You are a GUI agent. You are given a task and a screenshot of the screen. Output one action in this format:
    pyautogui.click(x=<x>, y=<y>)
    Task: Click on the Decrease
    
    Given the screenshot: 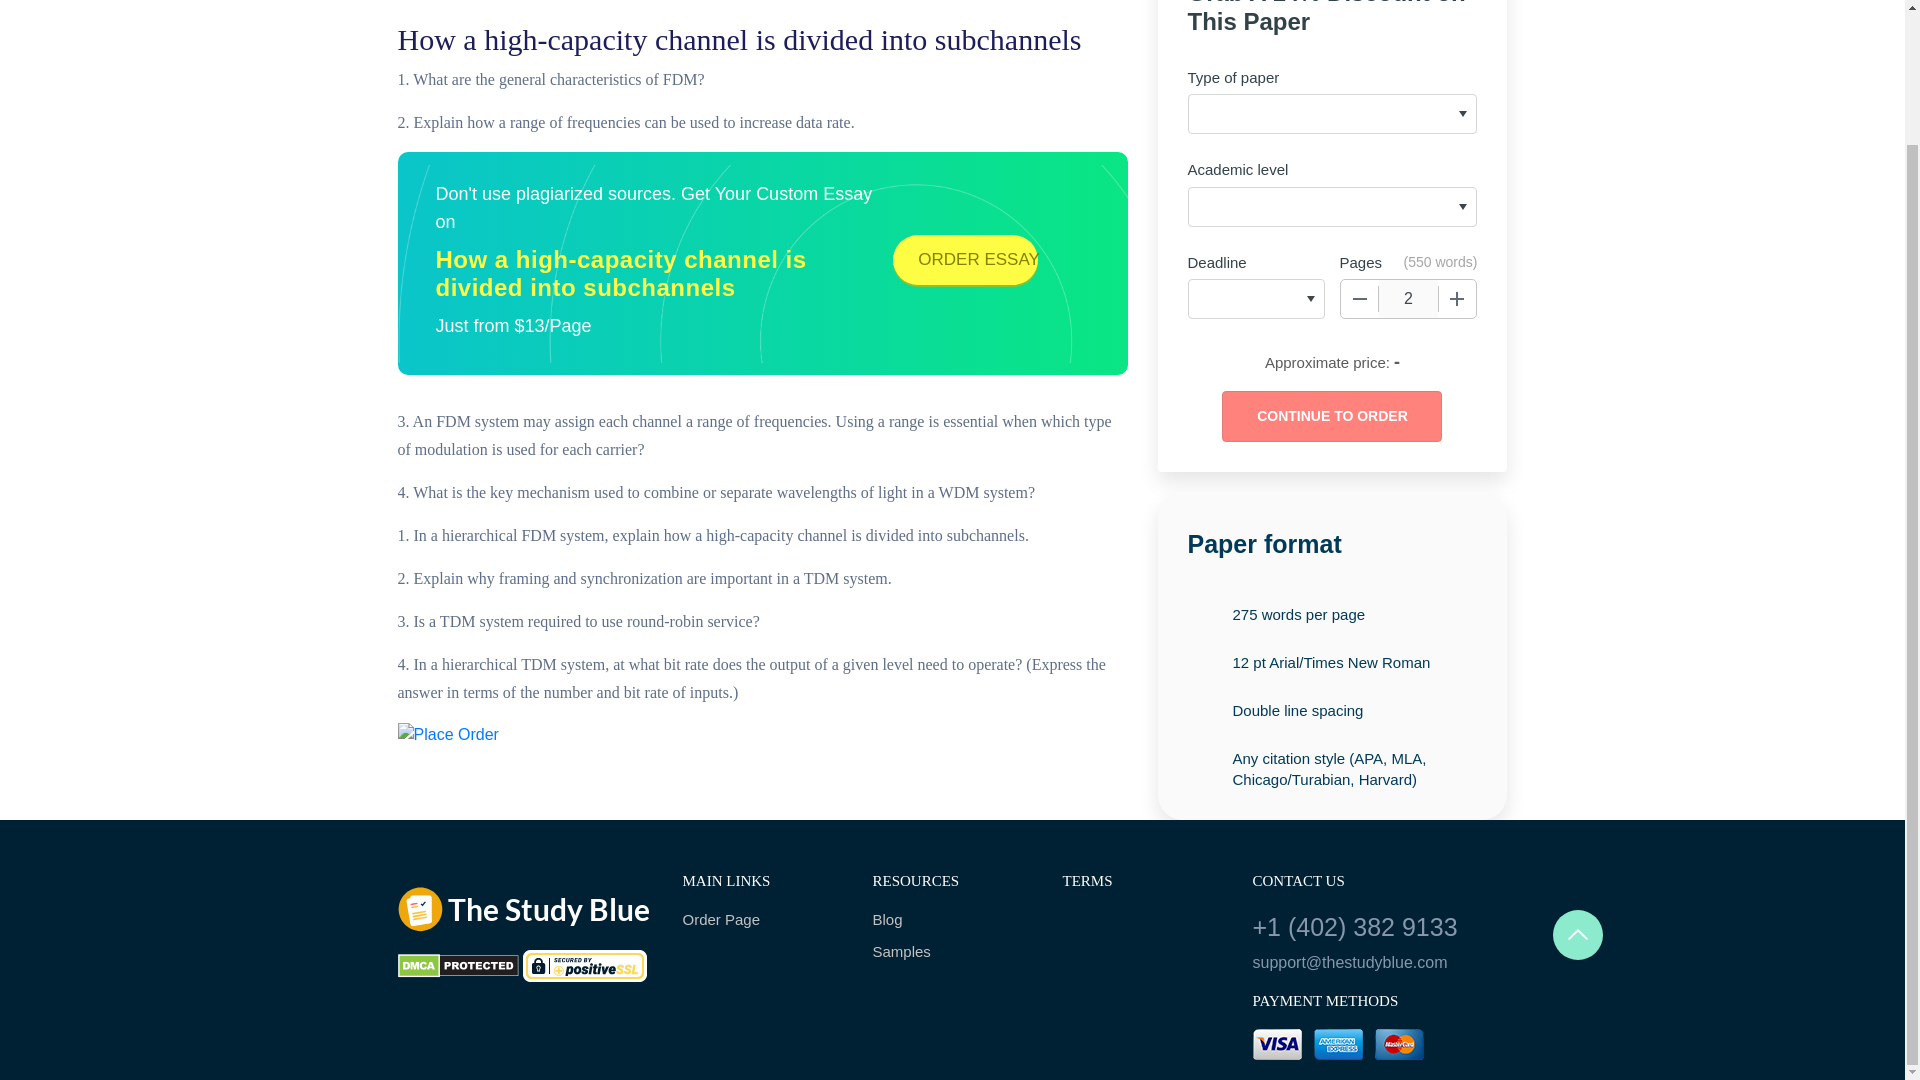 What is the action you would take?
    pyautogui.click(x=1359, y=298)
    